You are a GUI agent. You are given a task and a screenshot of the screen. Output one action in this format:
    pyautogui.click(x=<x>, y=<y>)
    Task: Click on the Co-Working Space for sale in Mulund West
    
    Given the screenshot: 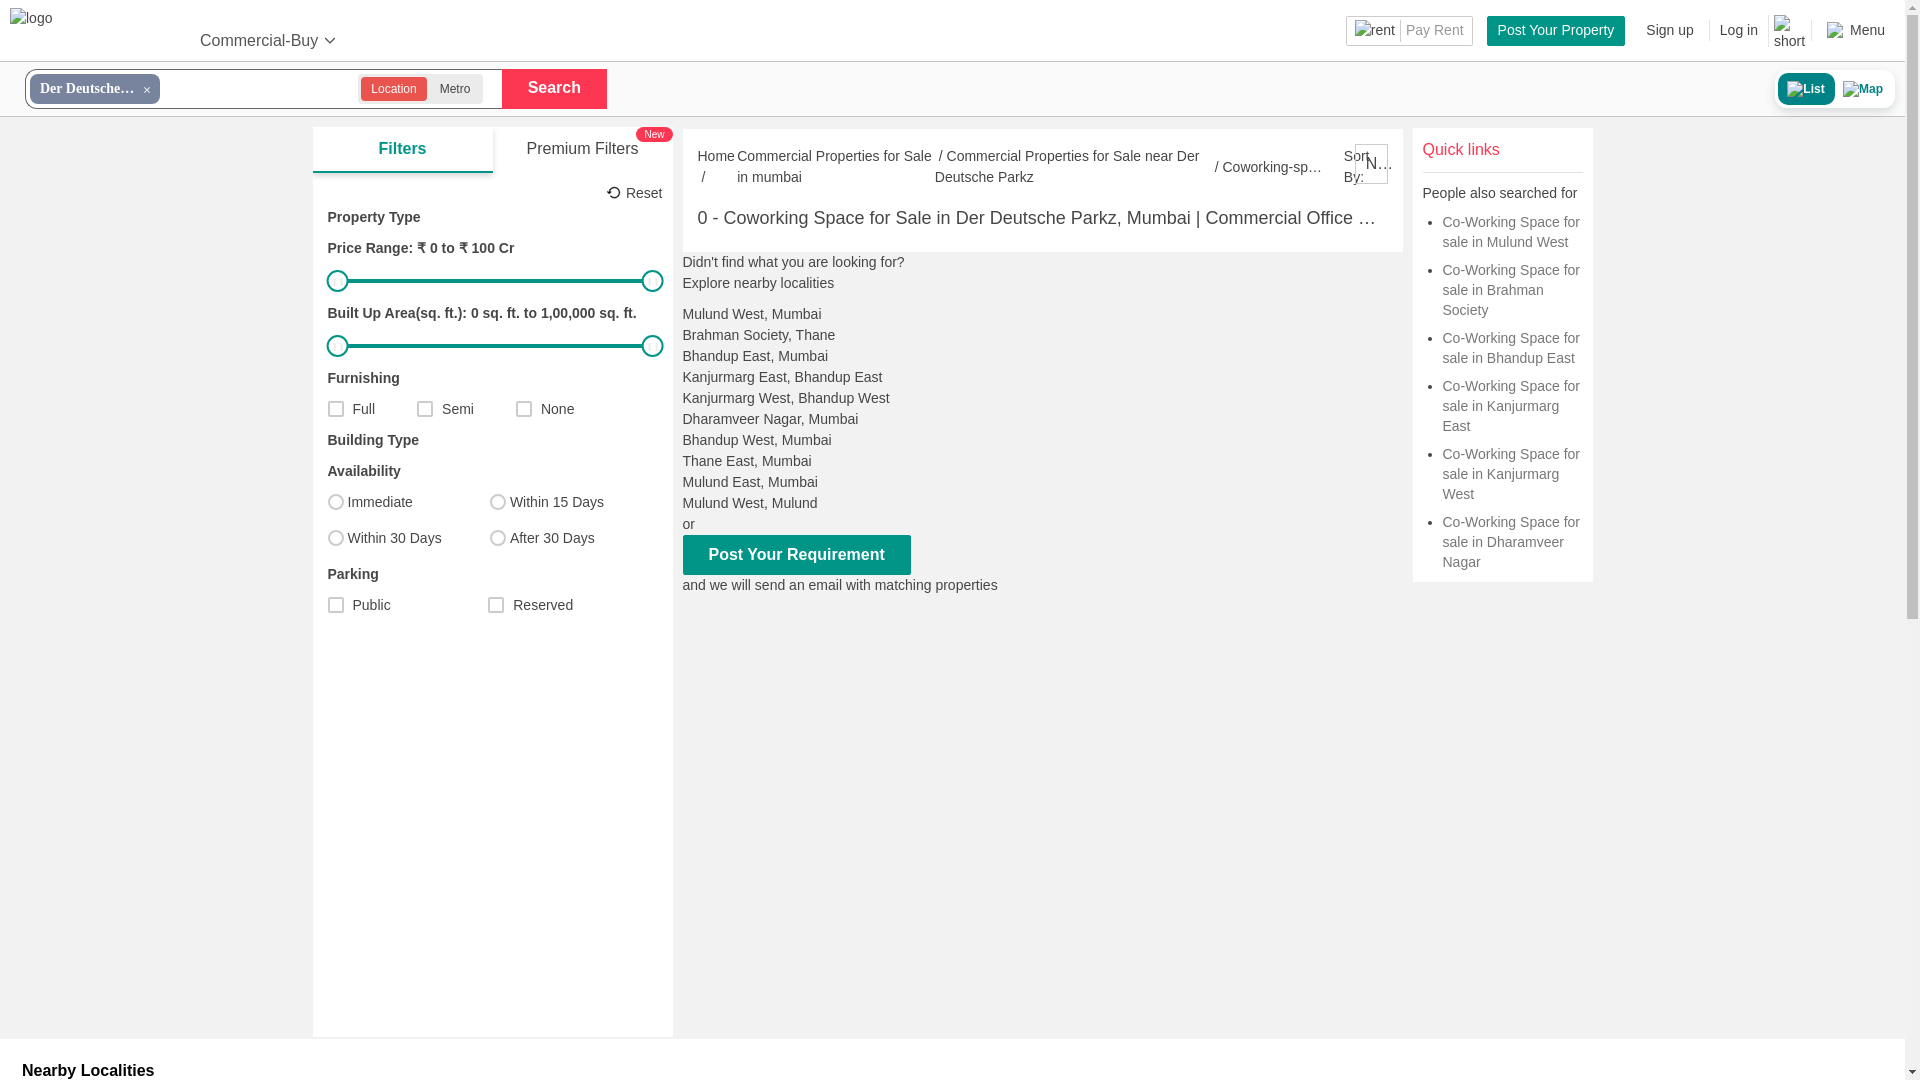 What is the action you would take?
    pyautogui.click(x=1510, y=231)
    